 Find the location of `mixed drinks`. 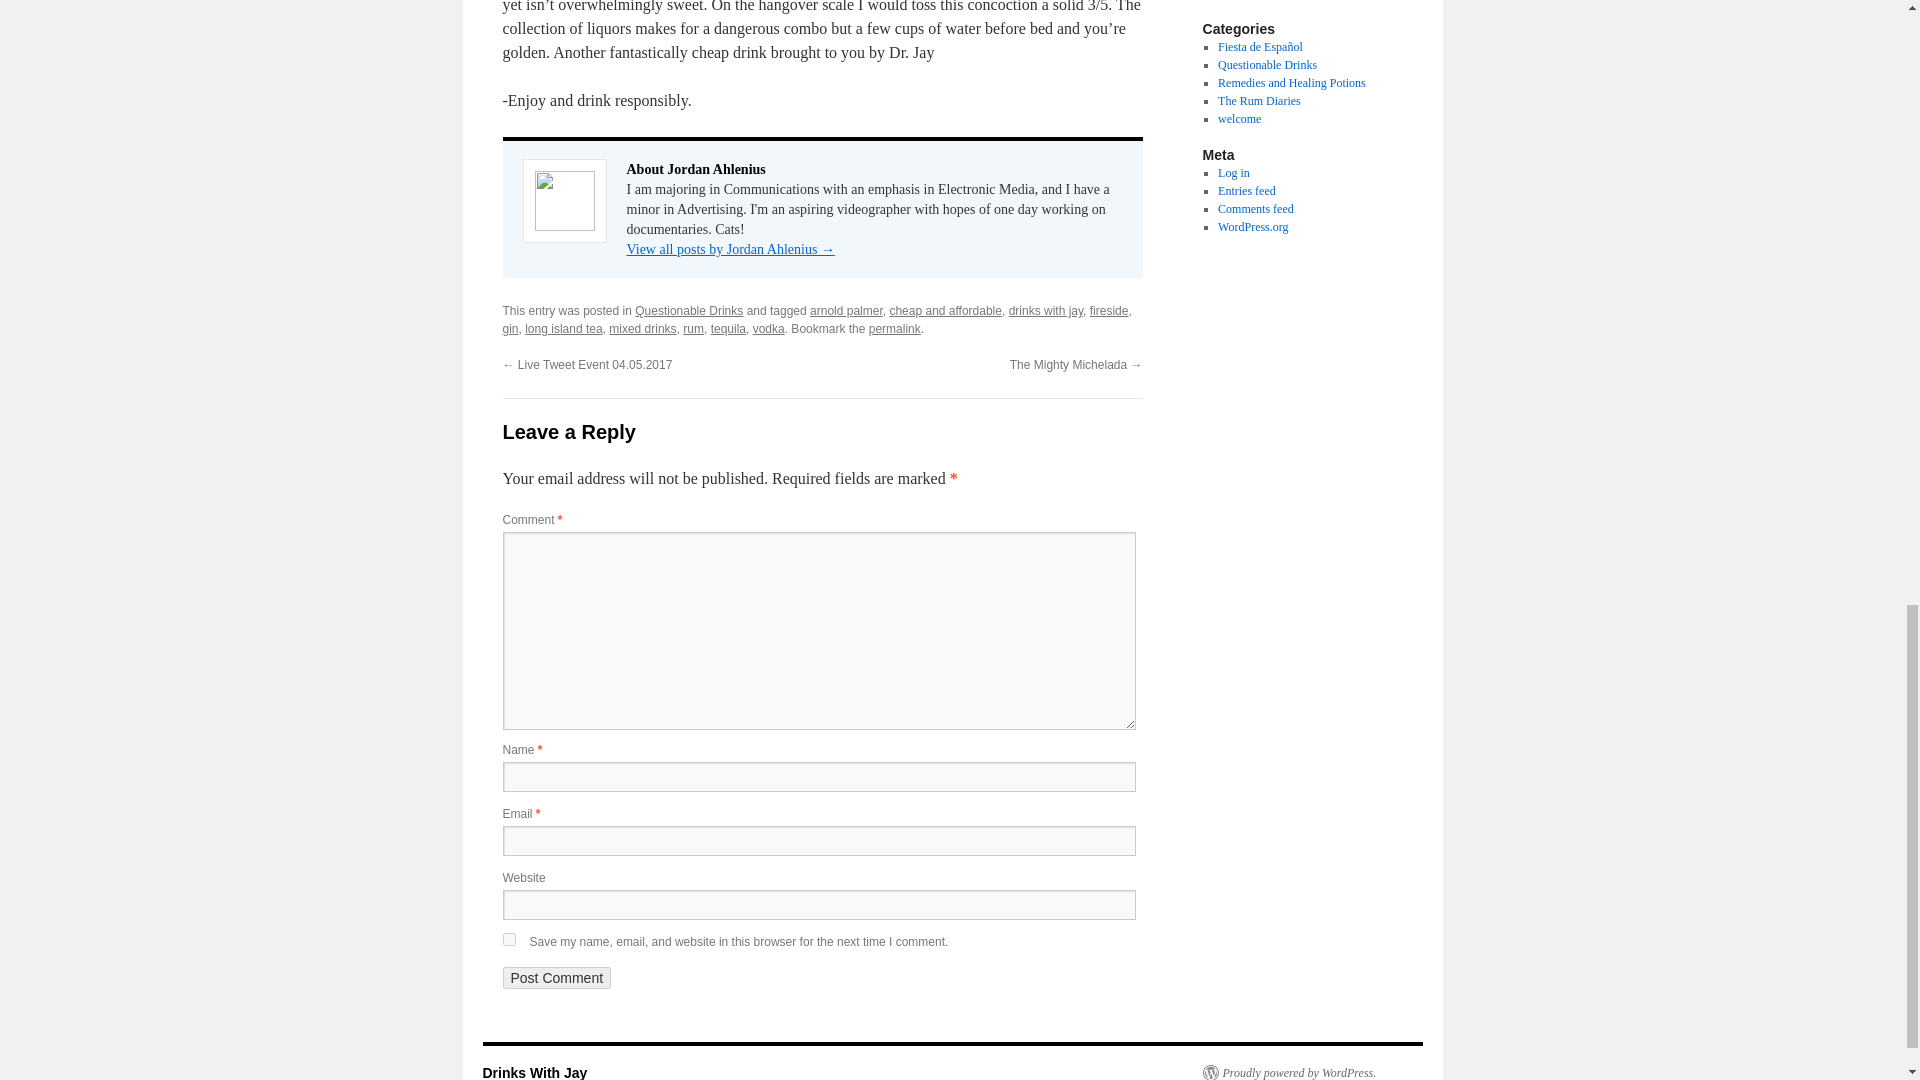

mixed drinks is located at coordinates (642, 328).